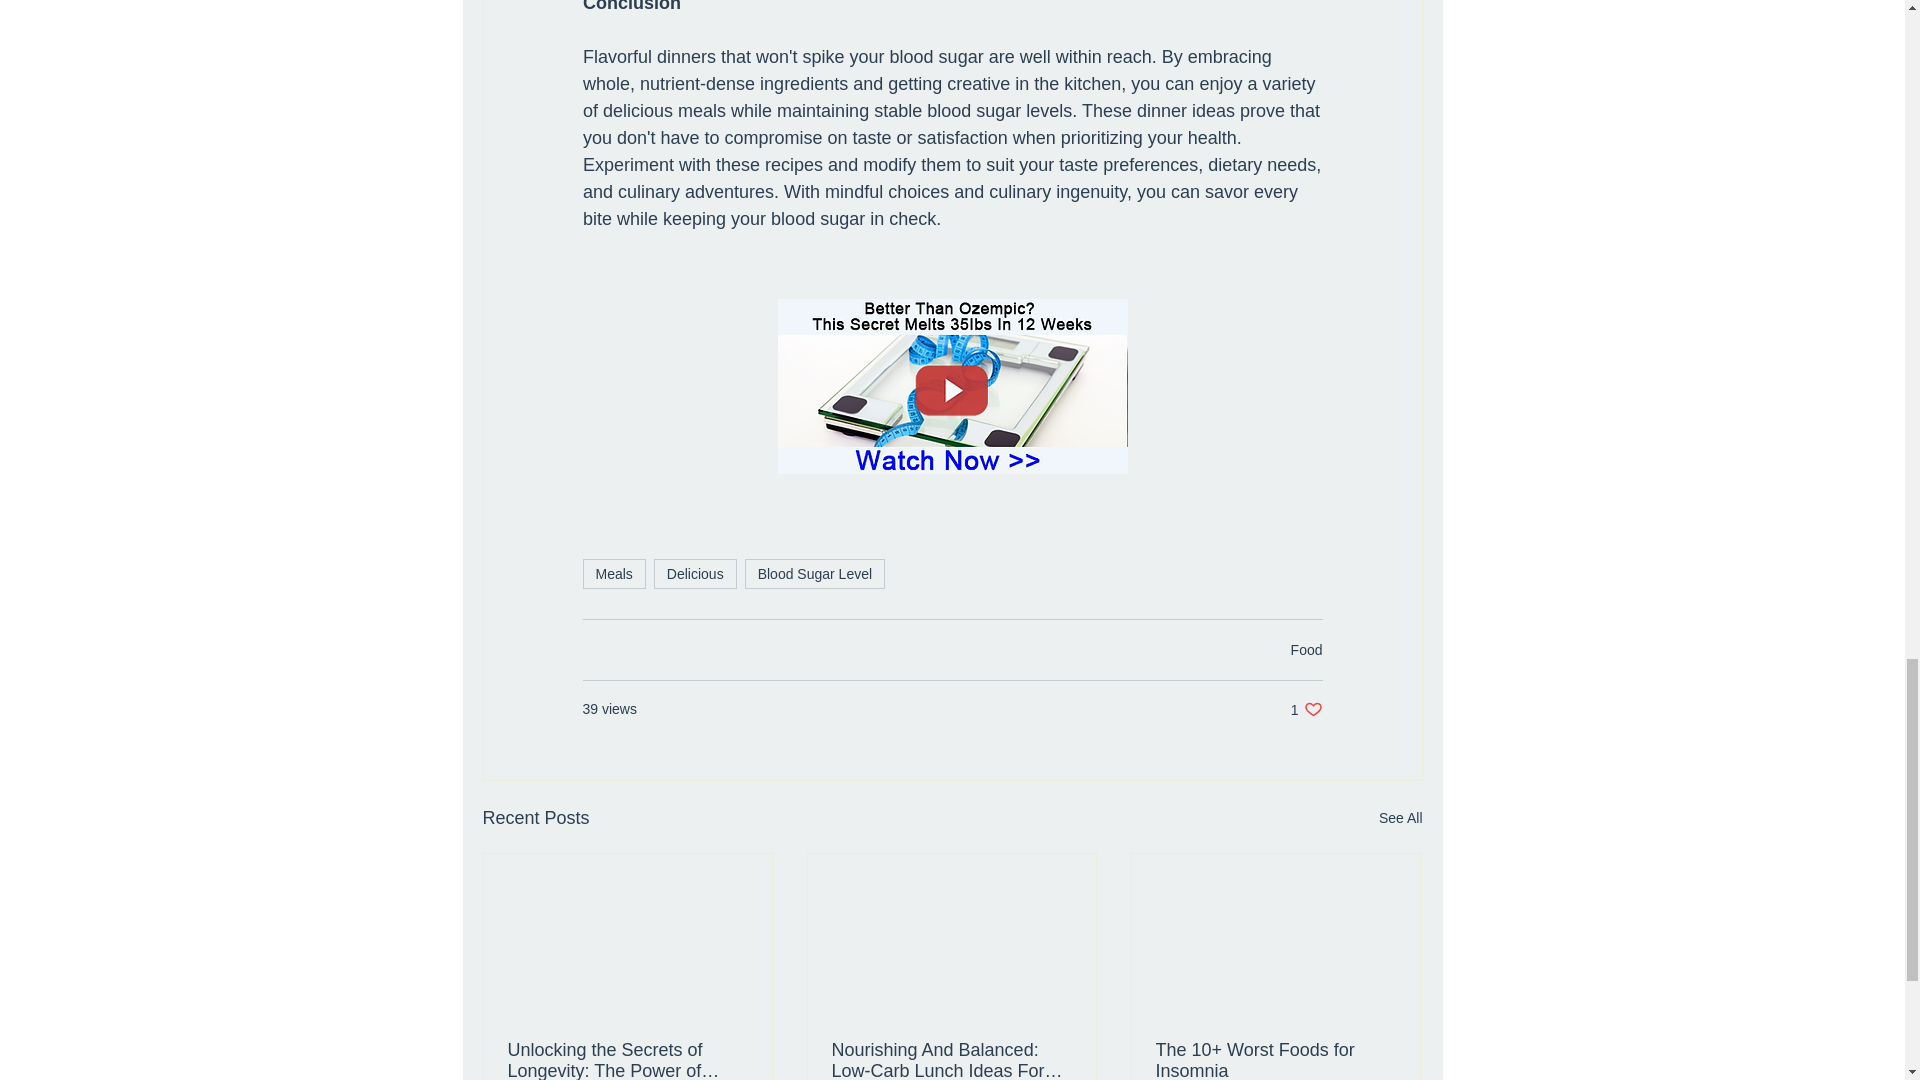 Image resolution: width=1920 pixels, height=1080 pixels. Describe the element at coordinates (1306, 649) in the screenshot. I see `Blood Sugar Level` at that location.